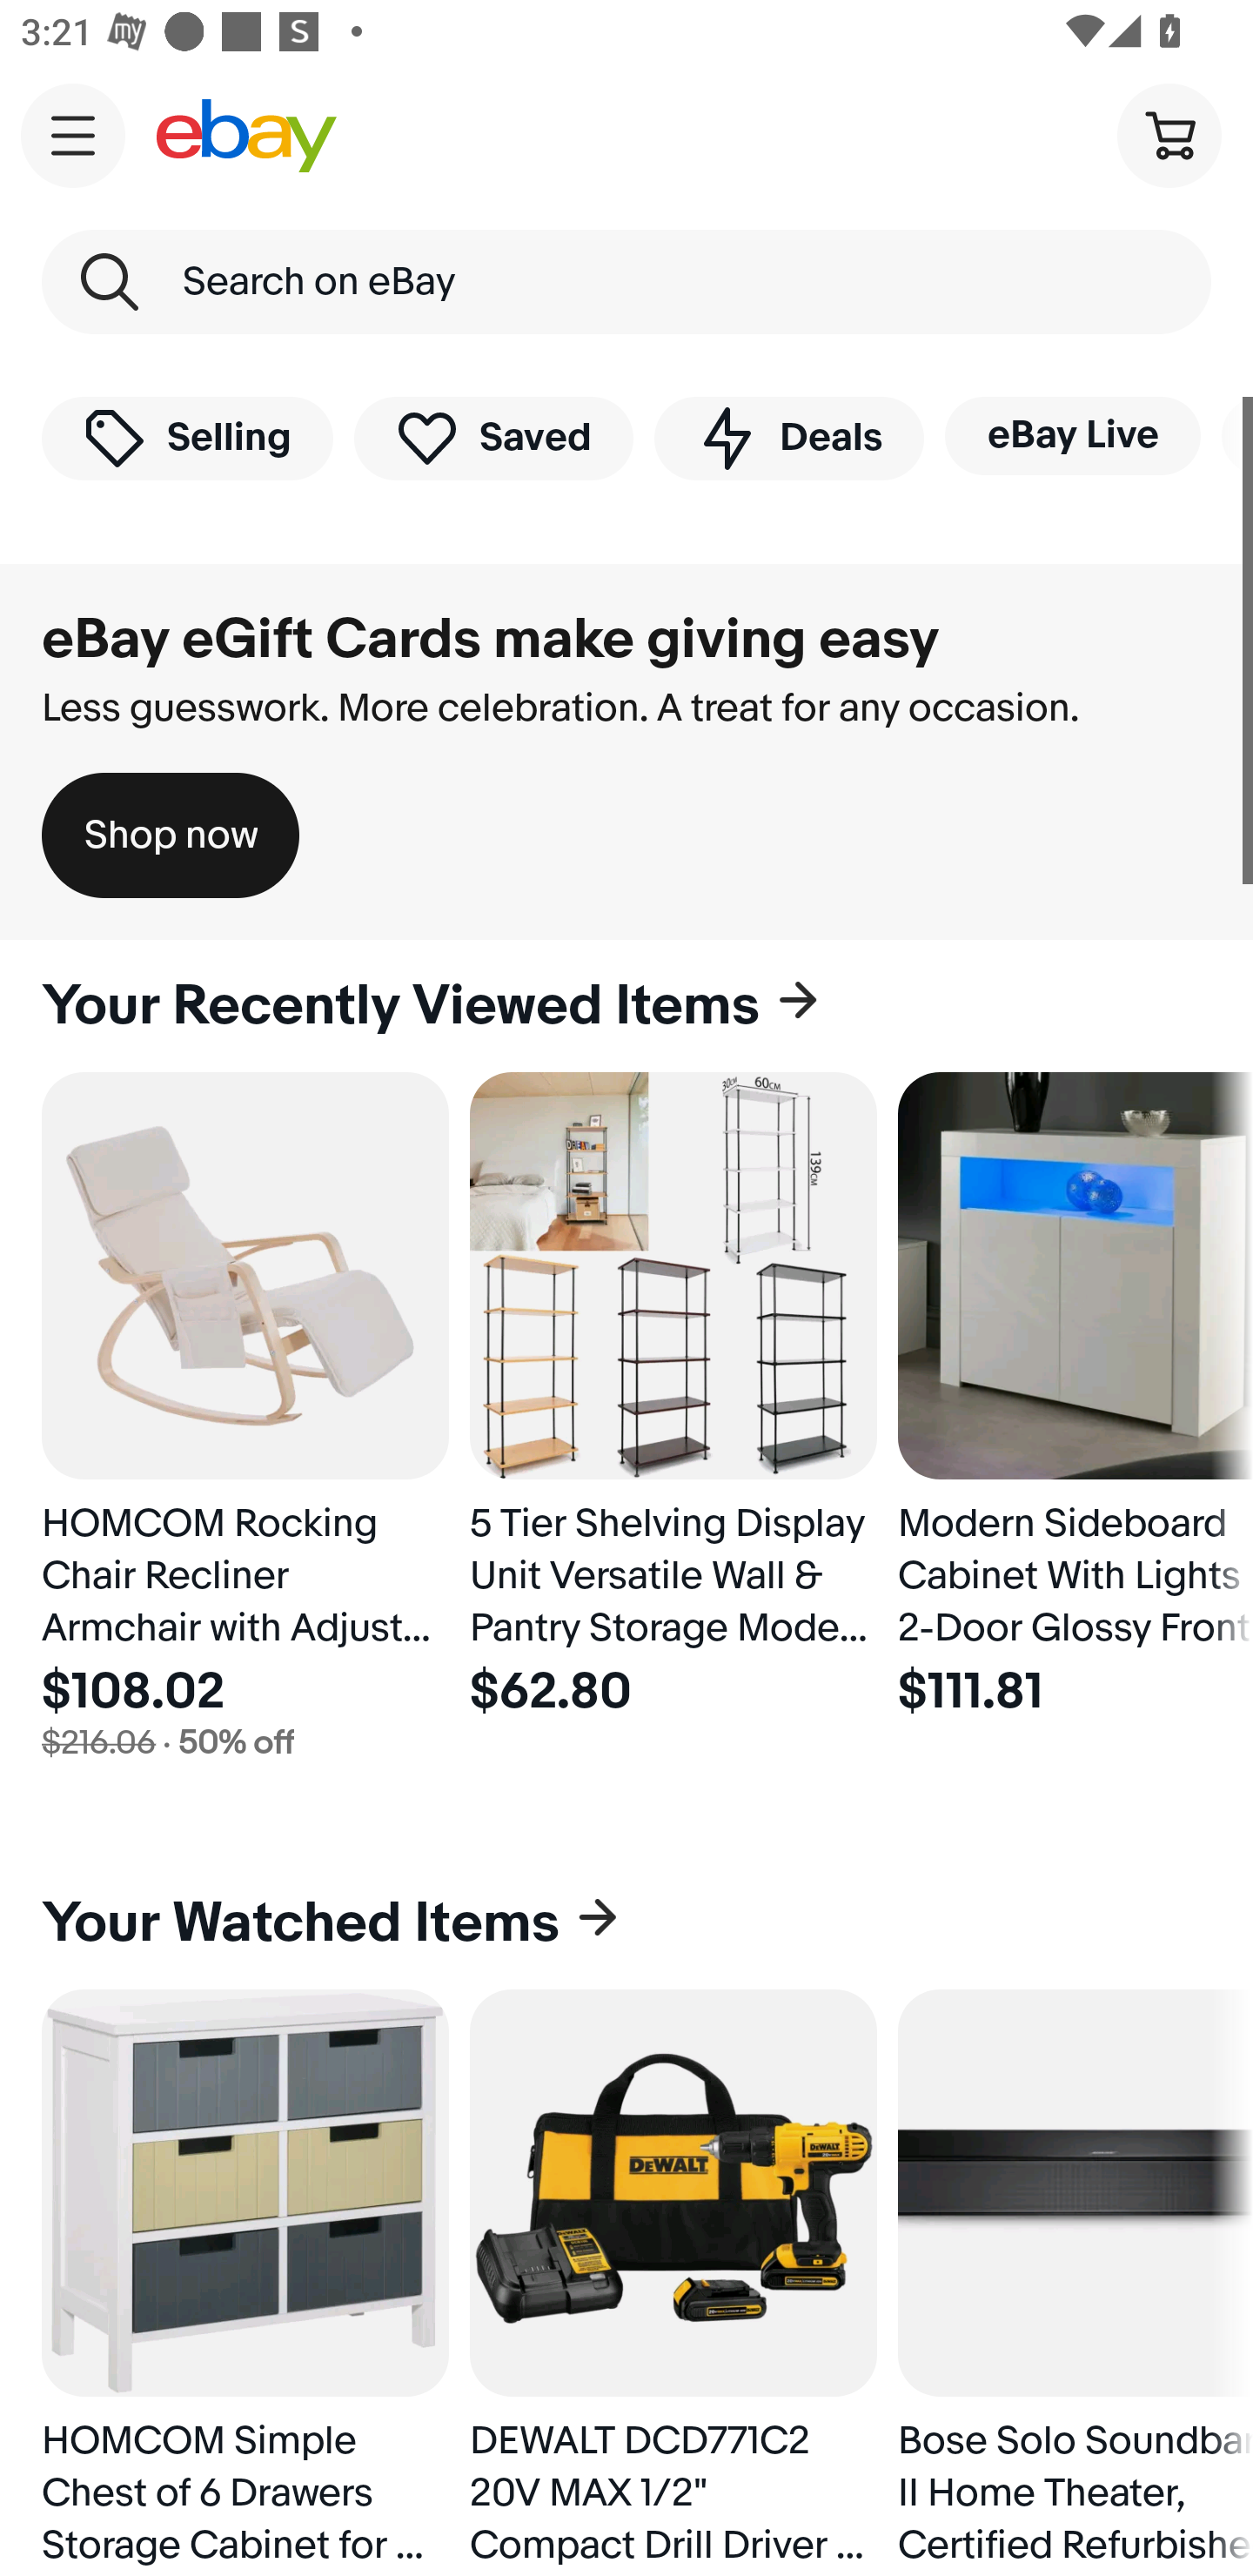 This screenshot has height=2576, width=1253. I want to click on Your Watched Items  , so click(626, 1923).